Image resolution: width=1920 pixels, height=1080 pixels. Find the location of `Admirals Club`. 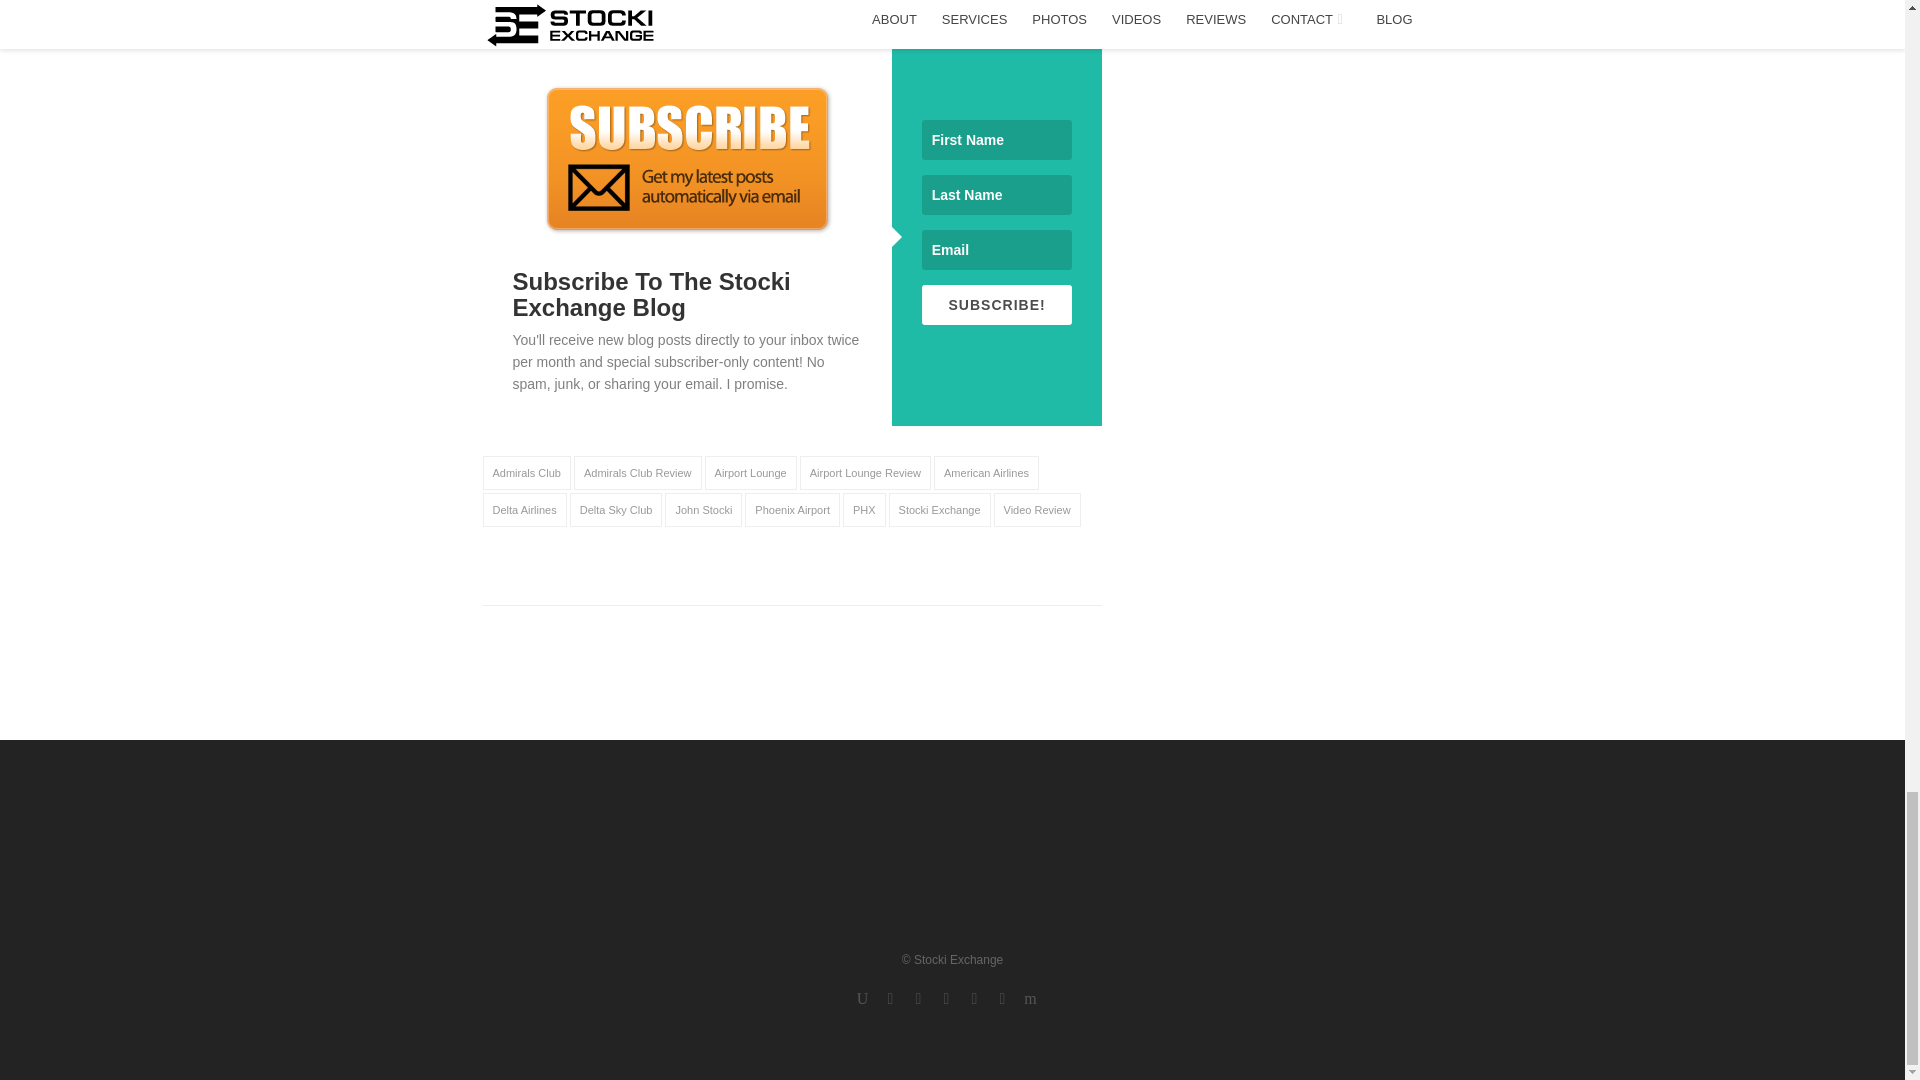

Admirals Club is located at coordinates (526, 472).